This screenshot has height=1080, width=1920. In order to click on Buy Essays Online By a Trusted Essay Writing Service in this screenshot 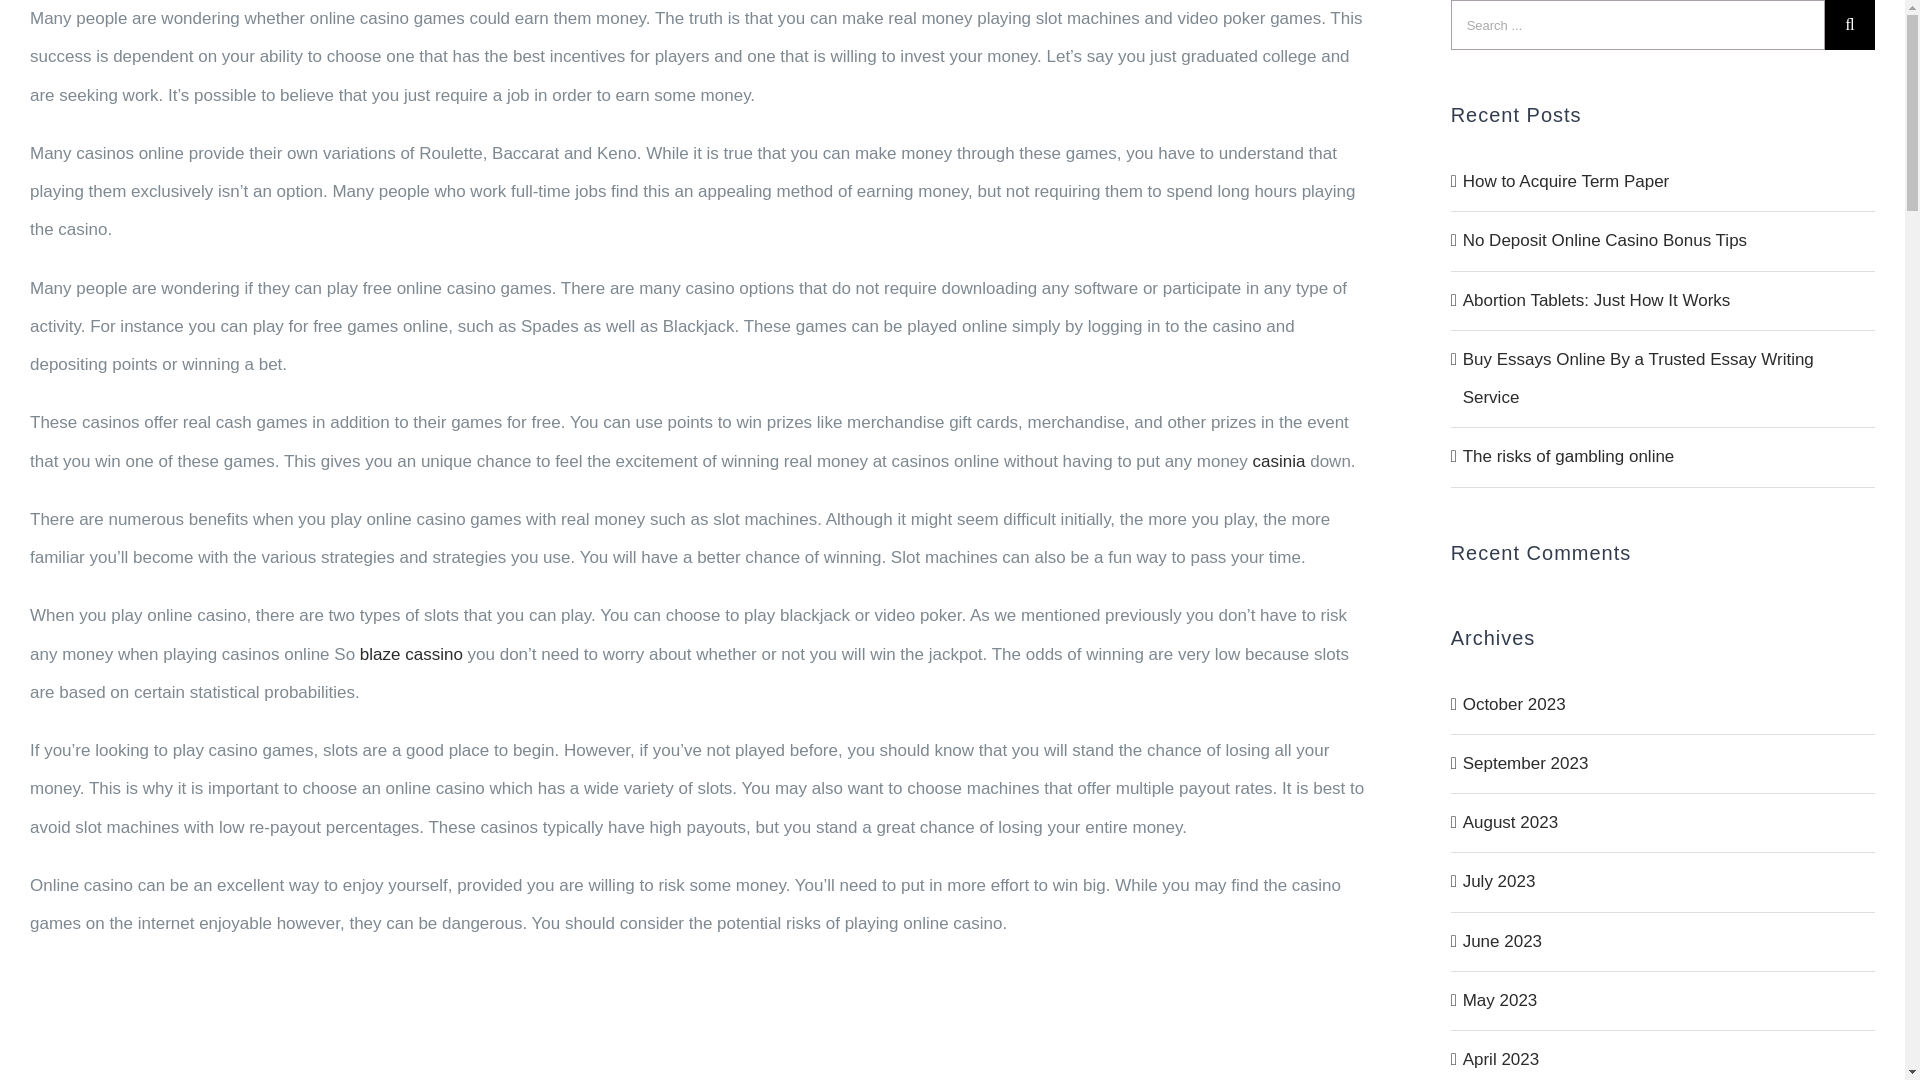, I will do `click(1638, 378)`.